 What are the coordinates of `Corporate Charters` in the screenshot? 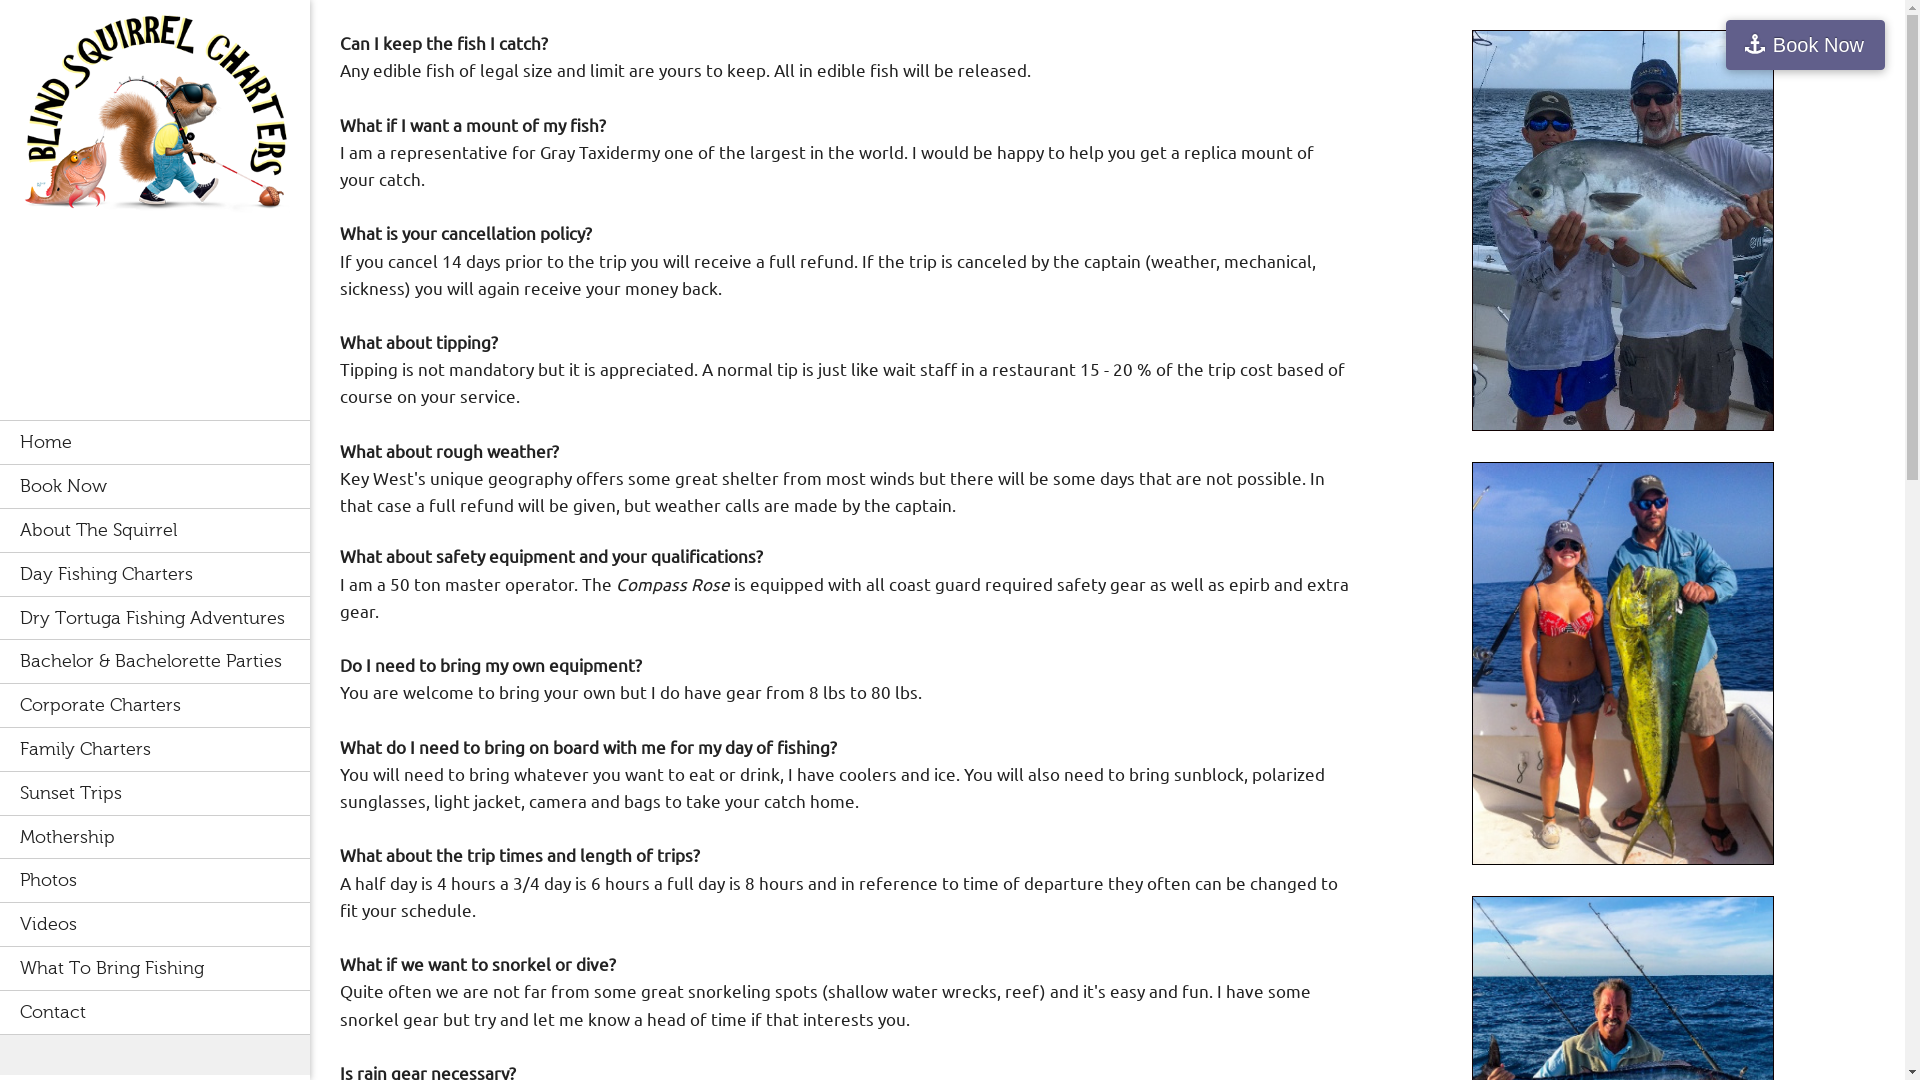 It's located at (154, 704).